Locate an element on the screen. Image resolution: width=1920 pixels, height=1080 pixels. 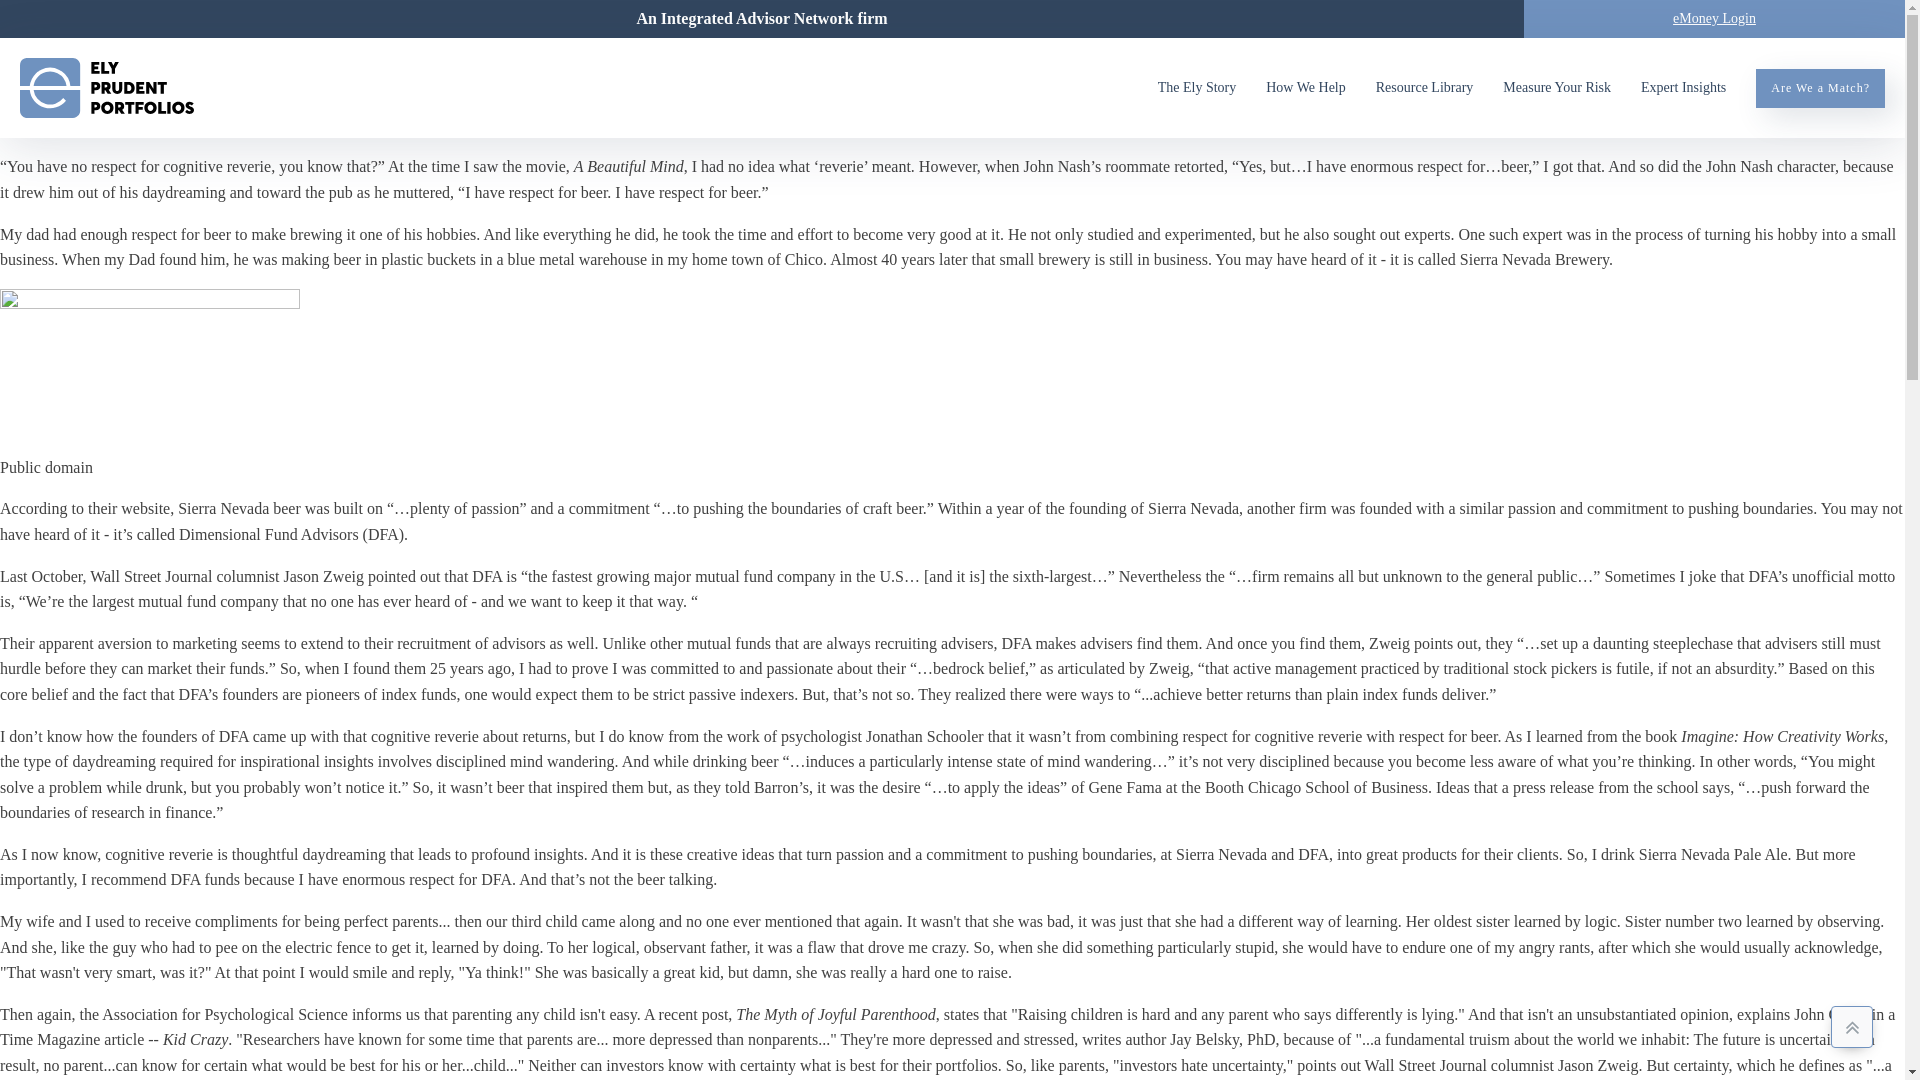
Expert Insights is located at coordinates (1684, 88).